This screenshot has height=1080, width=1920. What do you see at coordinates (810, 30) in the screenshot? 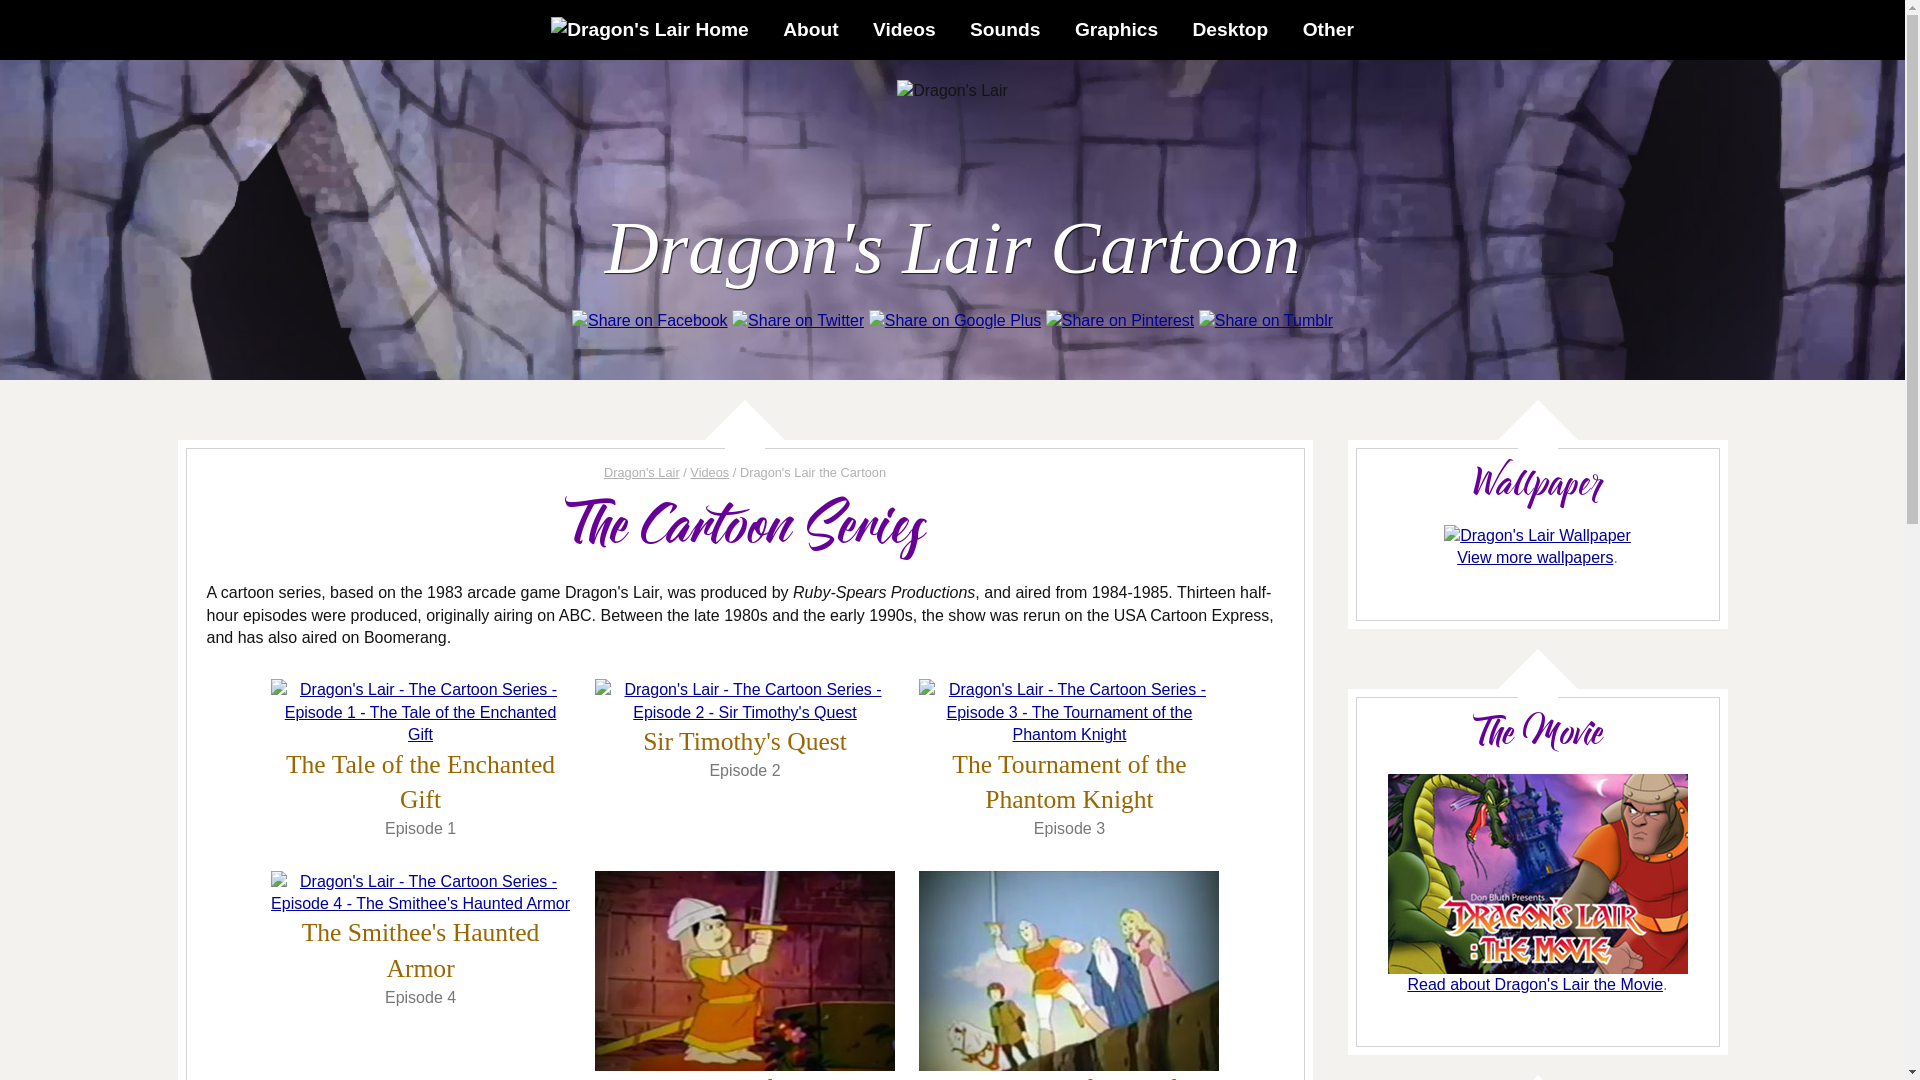
I see `About` at bounding box center [810, 30].